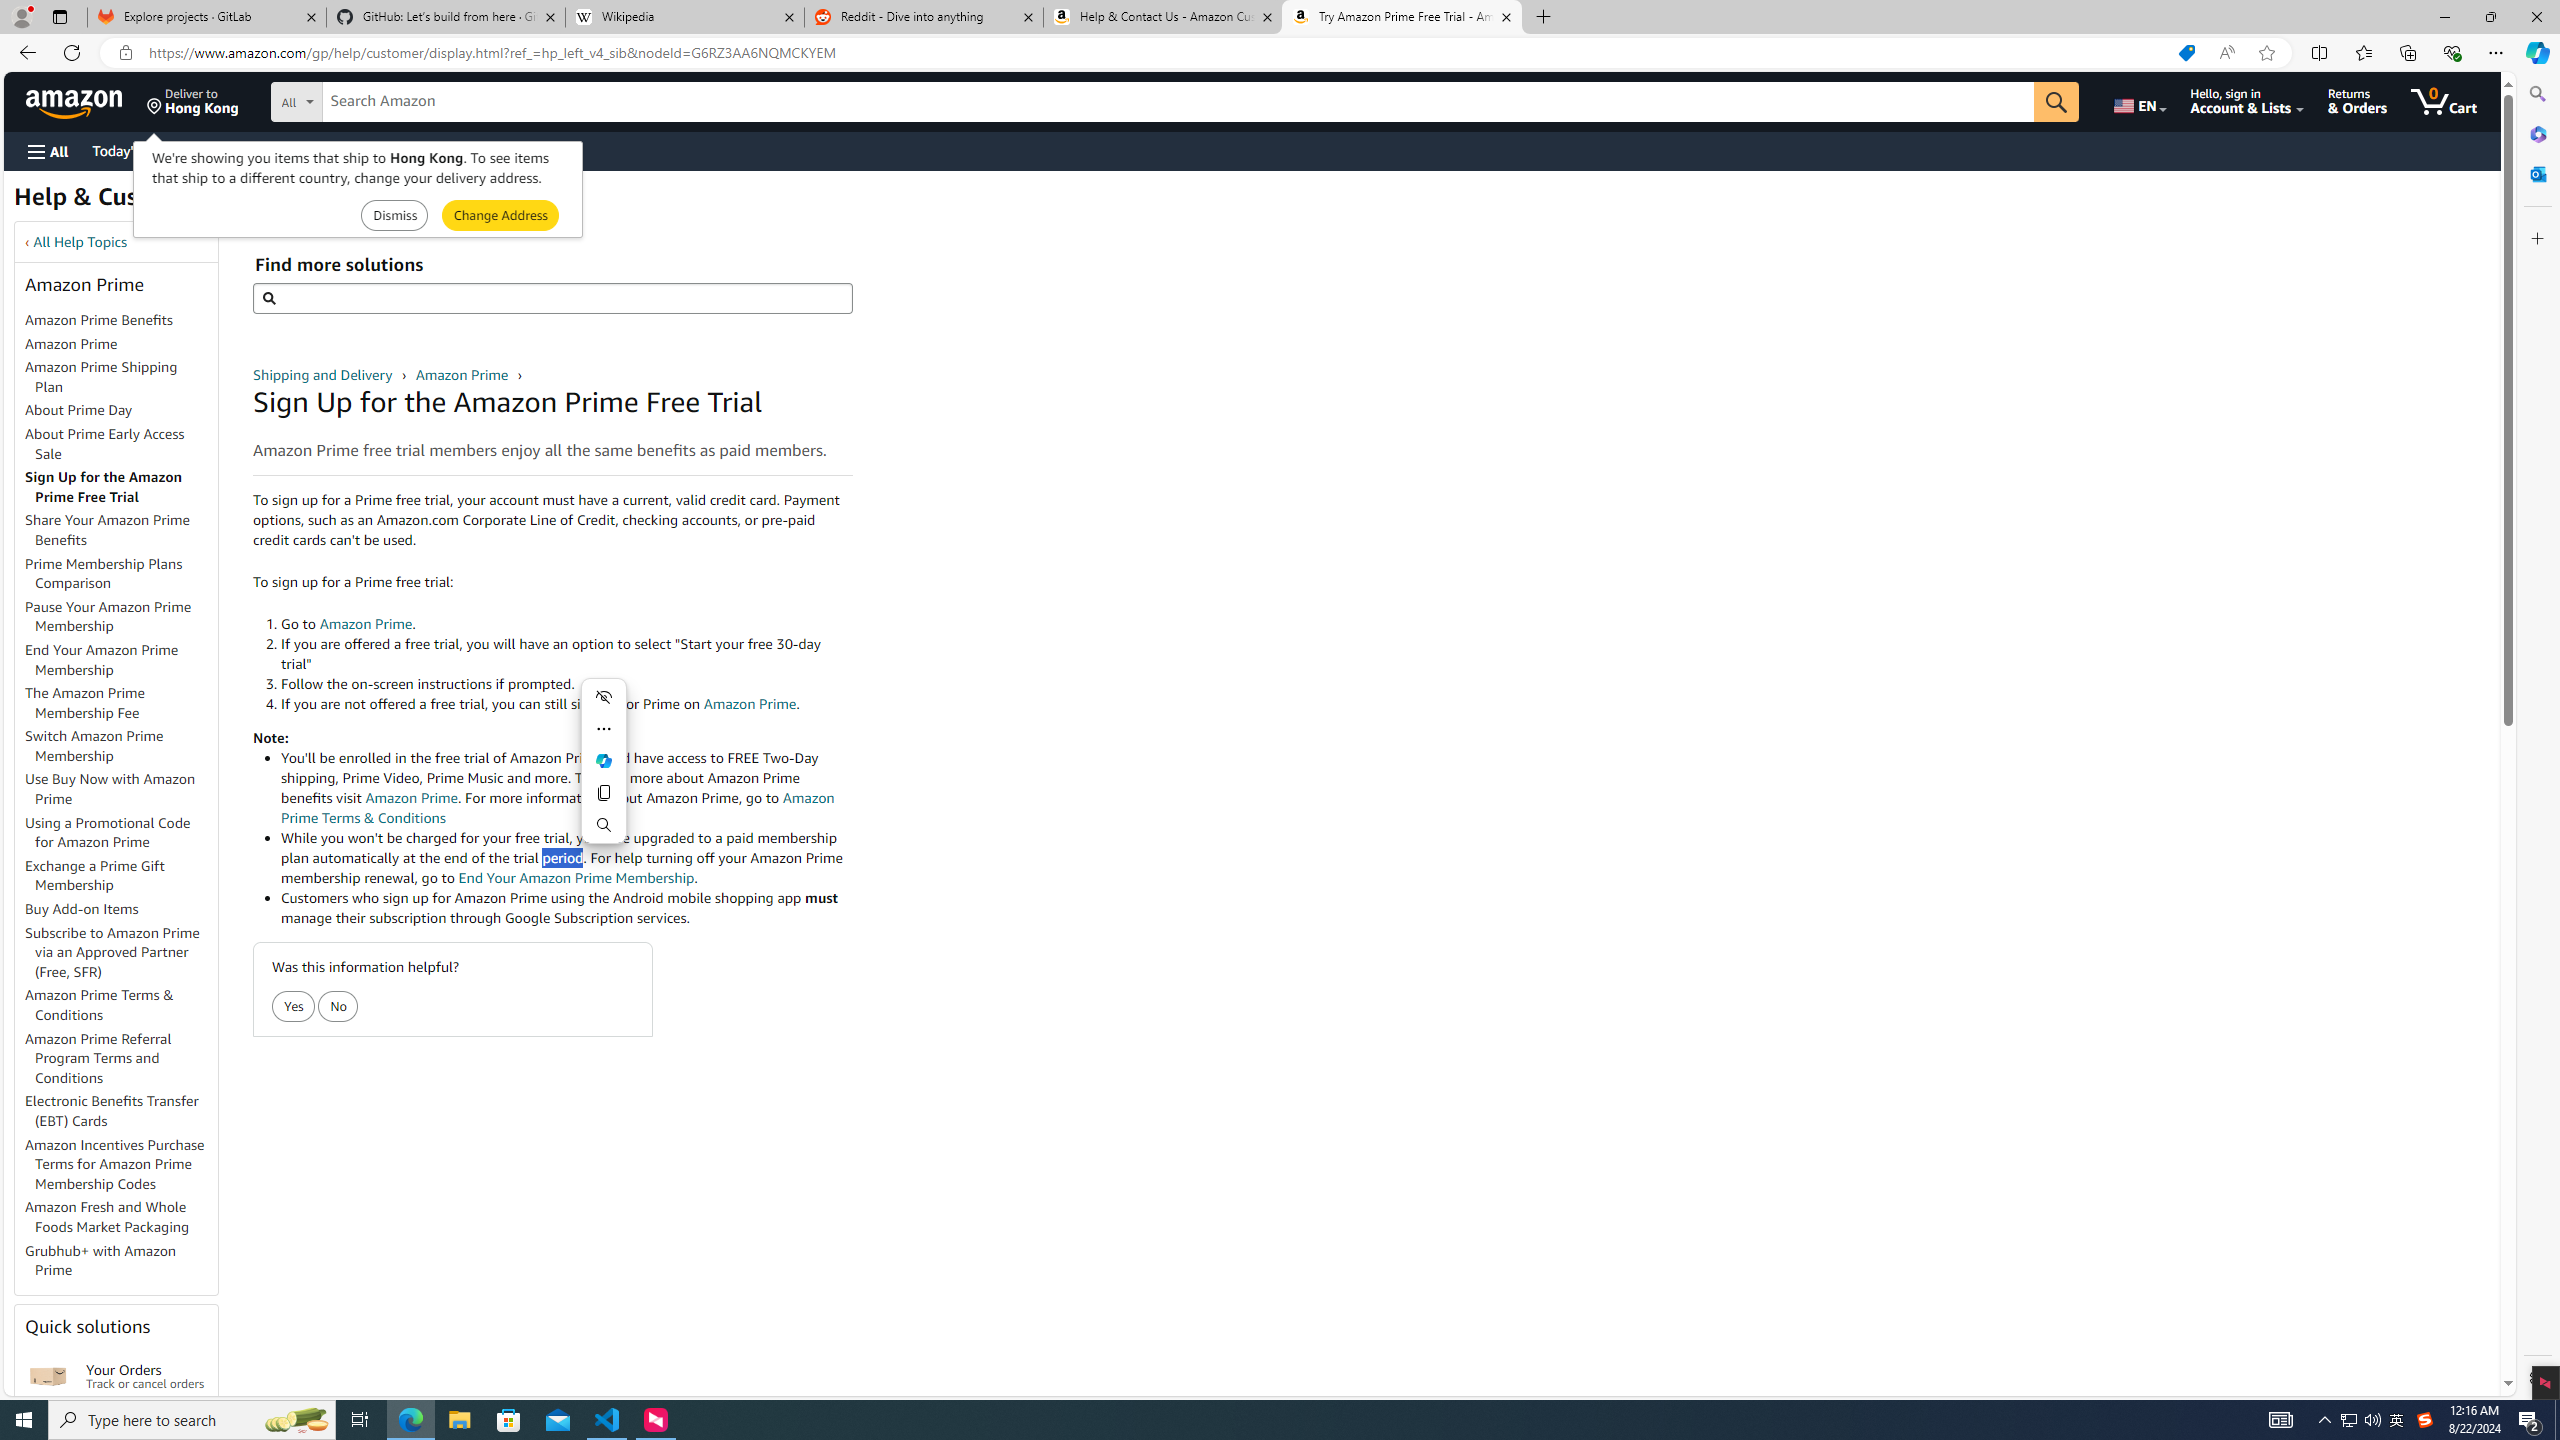  I want to click on Amazon Prime, so click(71, 343).